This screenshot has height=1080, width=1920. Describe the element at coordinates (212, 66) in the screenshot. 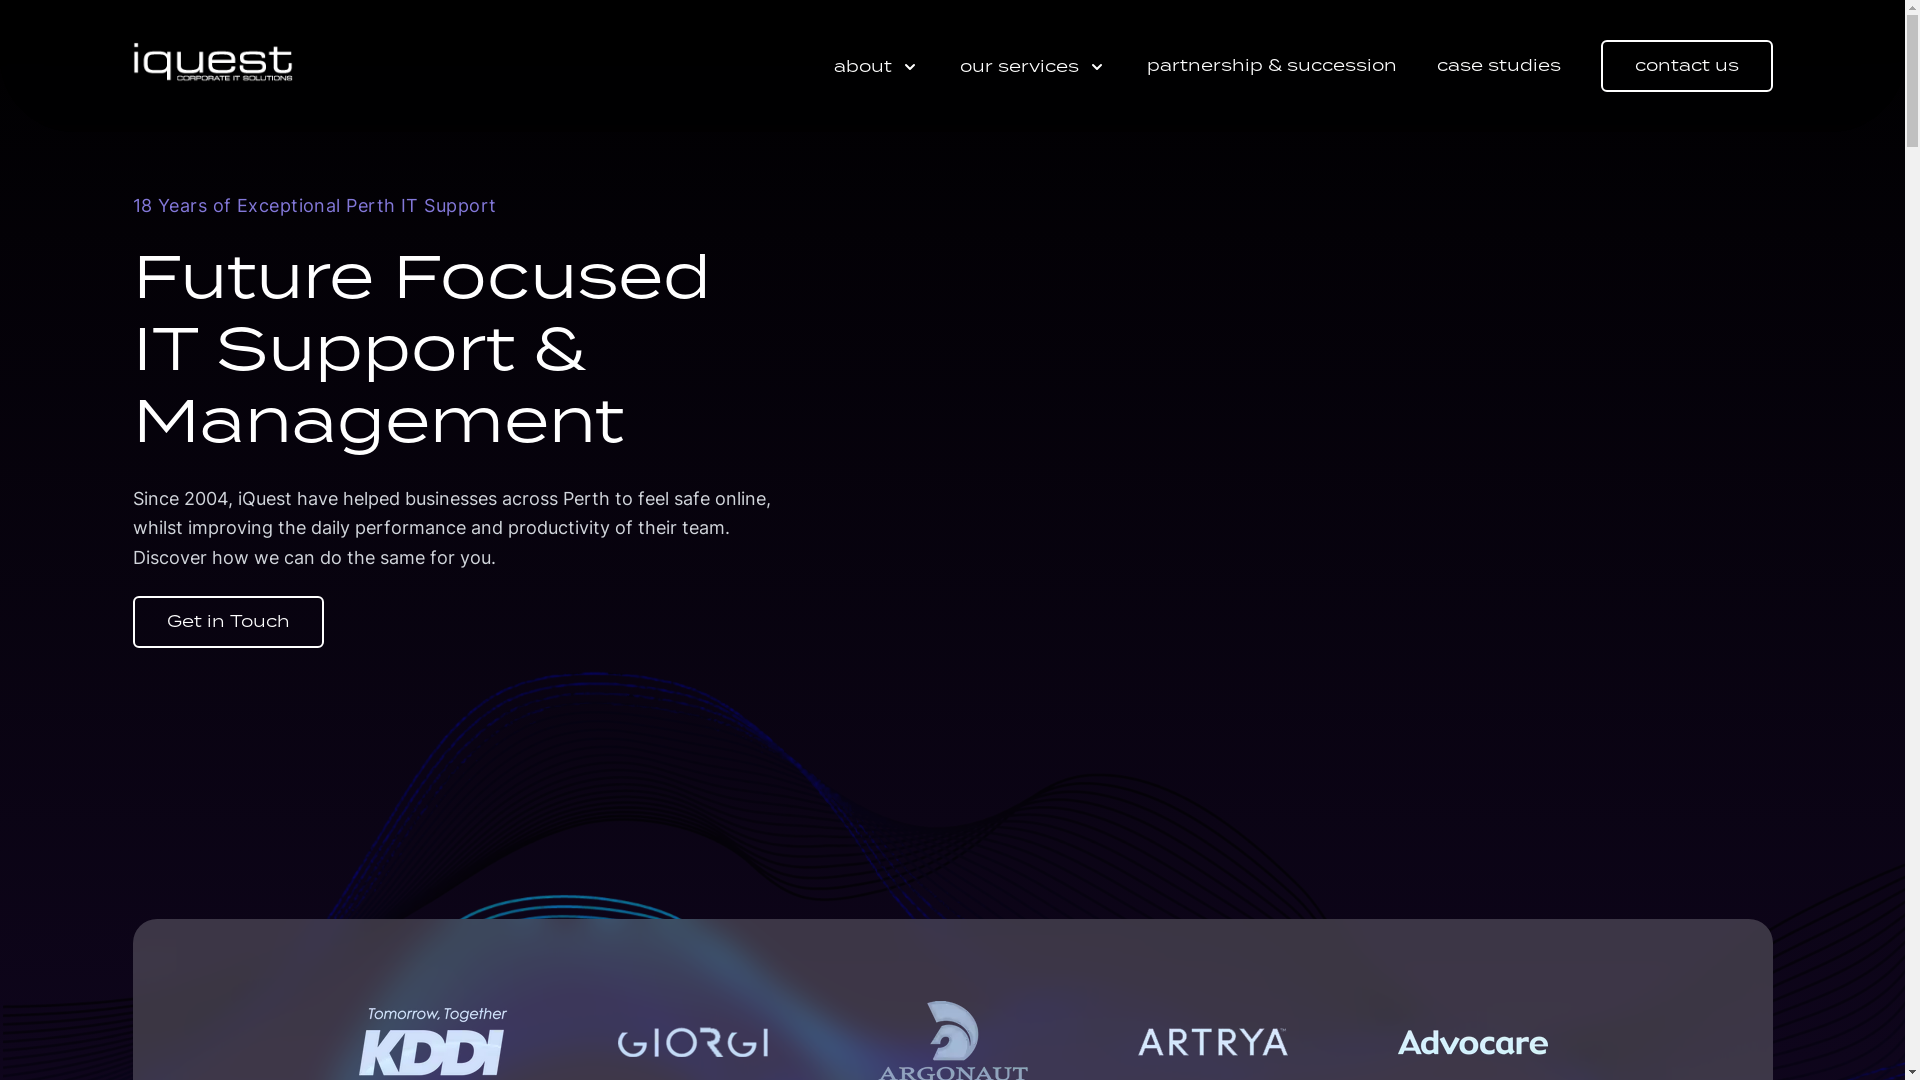

I see `iQuest` at that location.